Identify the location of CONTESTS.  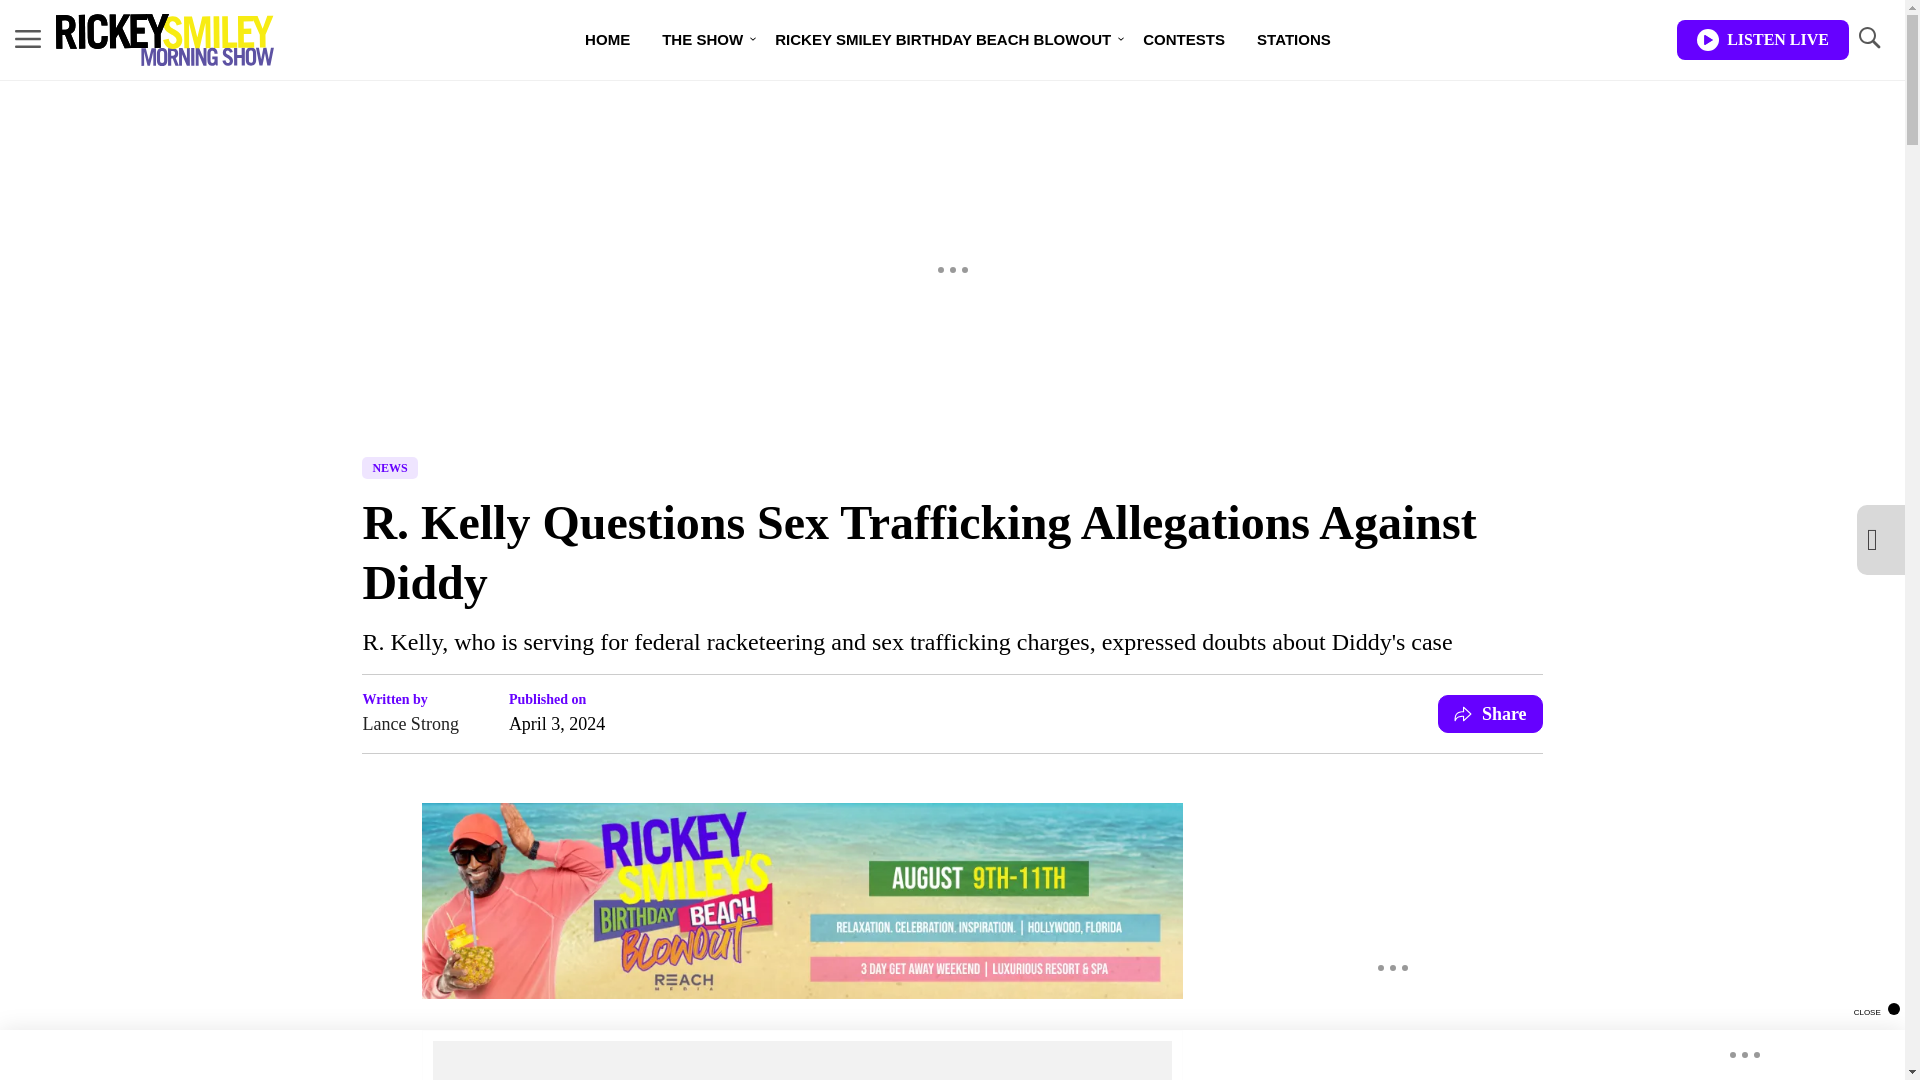
(1184, 40).